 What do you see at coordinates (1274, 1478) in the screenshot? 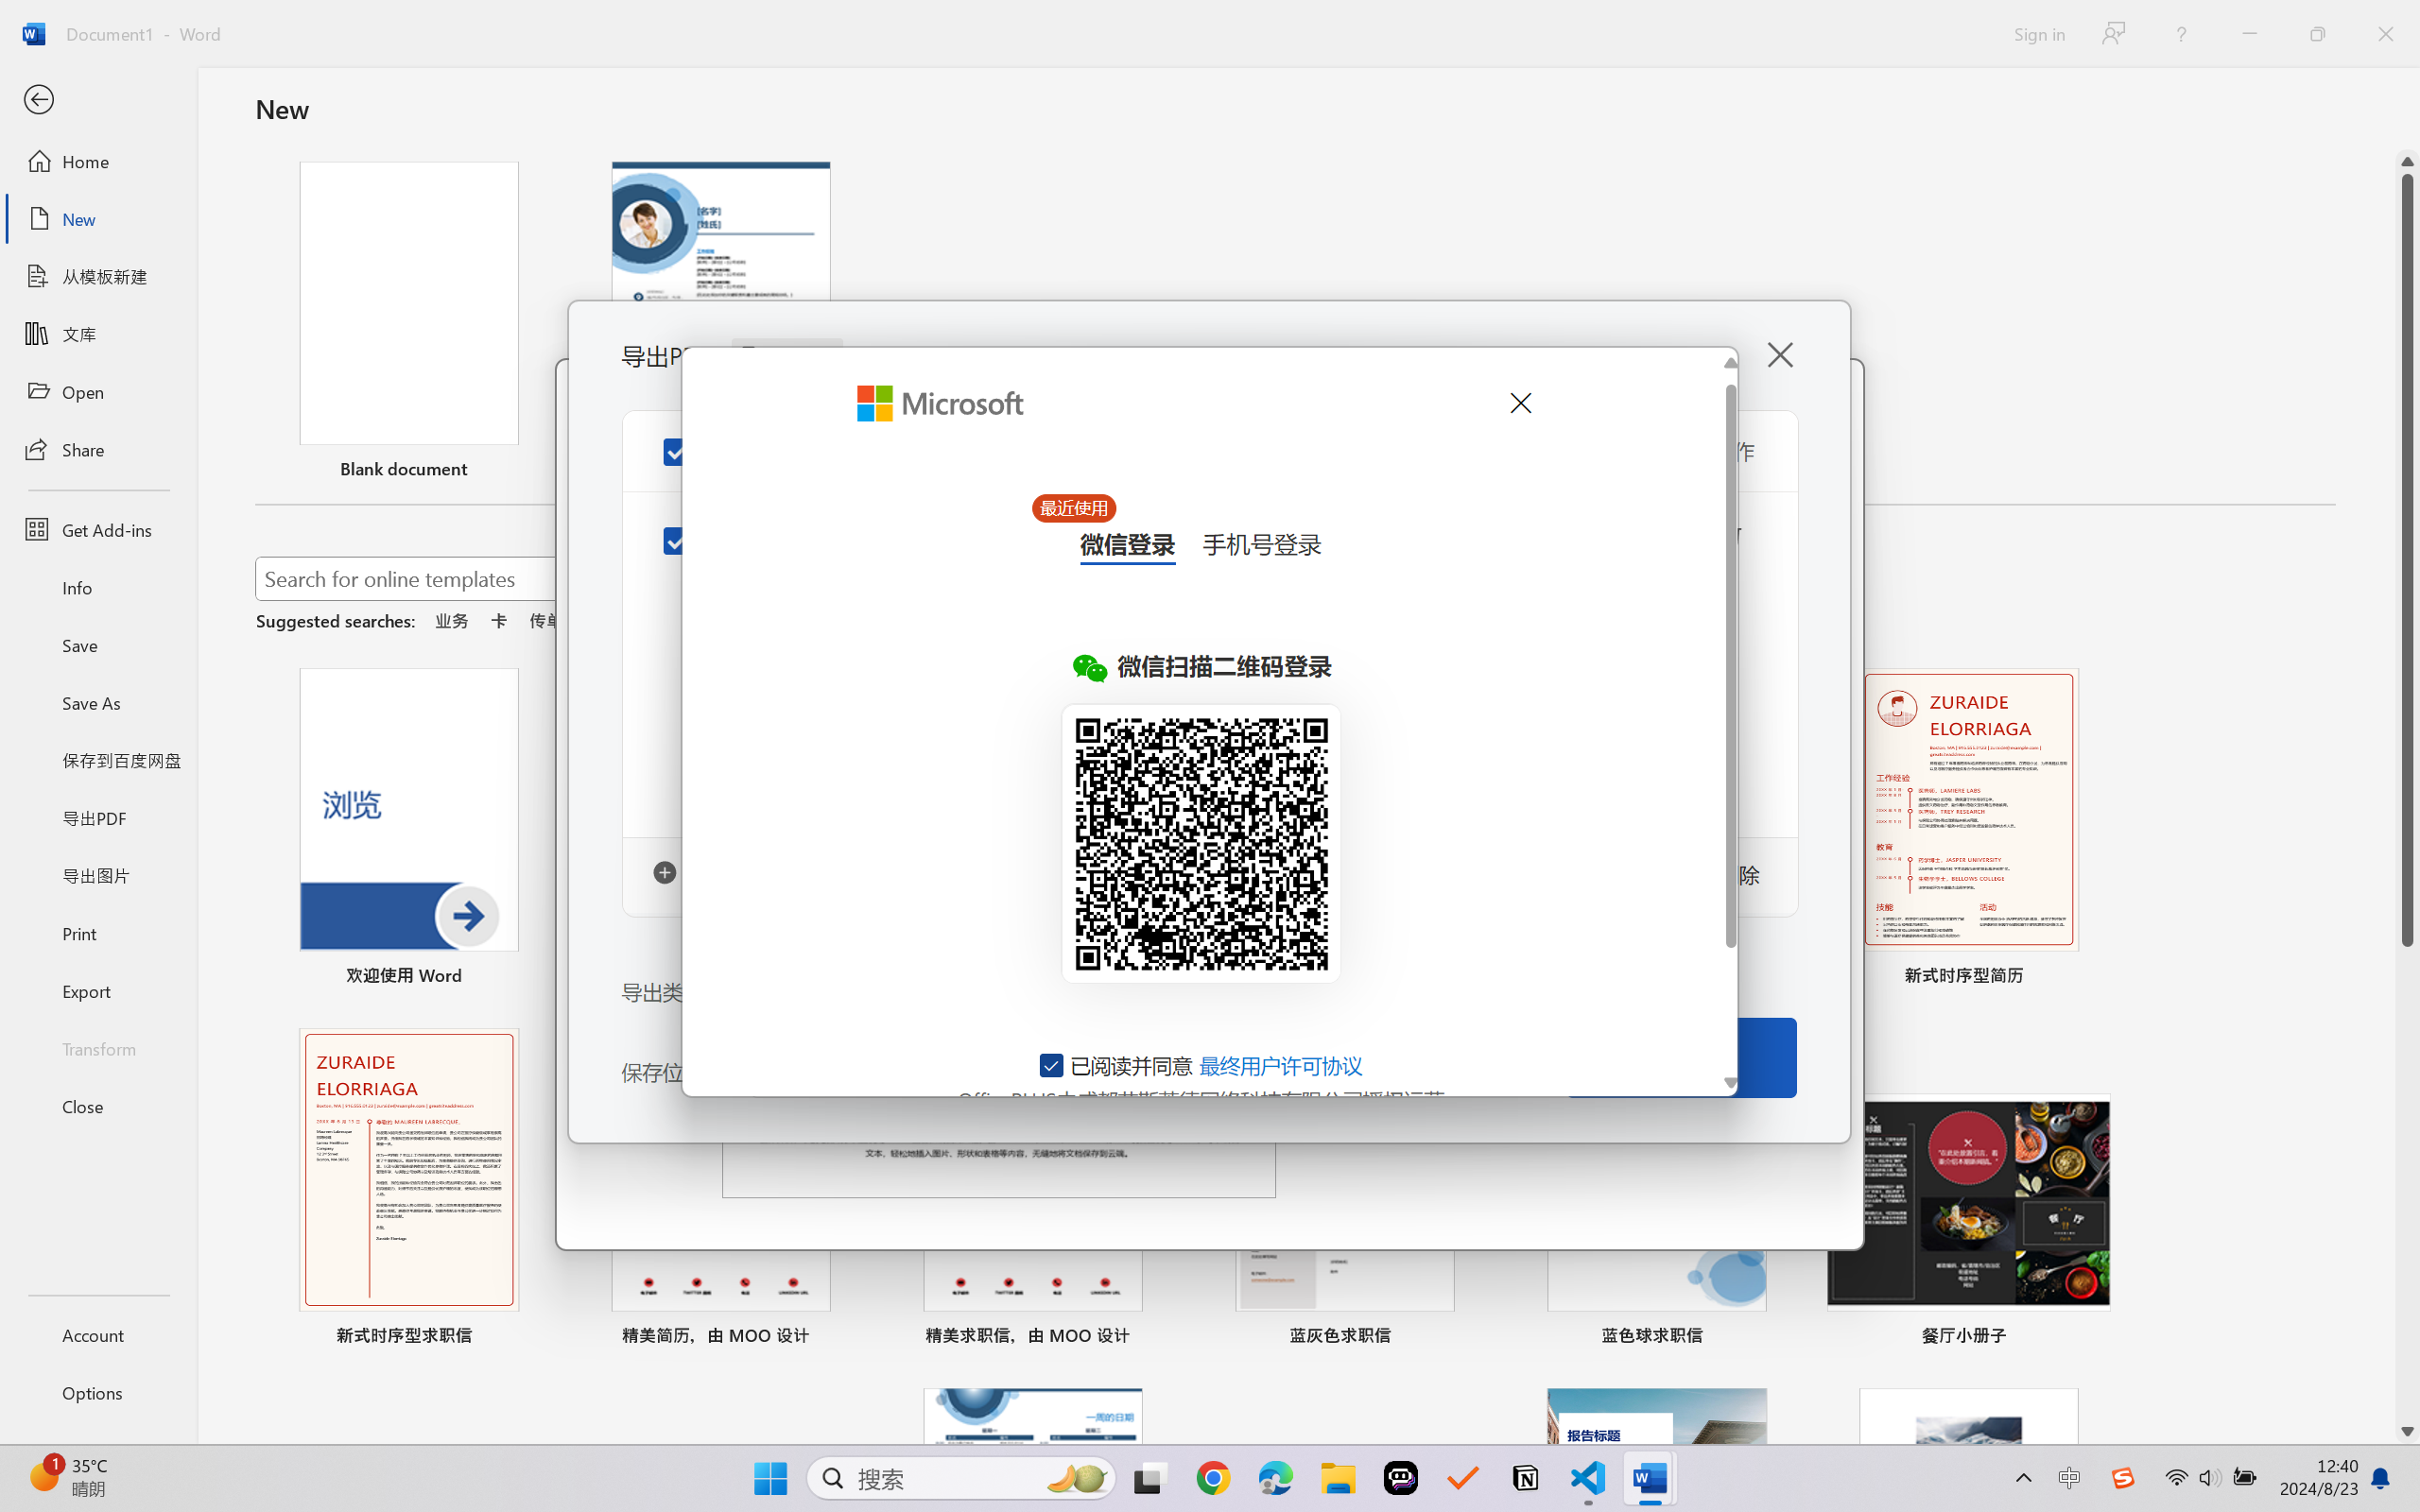
I see `Microsoft Edge` at bounding box center [1274, 1478].